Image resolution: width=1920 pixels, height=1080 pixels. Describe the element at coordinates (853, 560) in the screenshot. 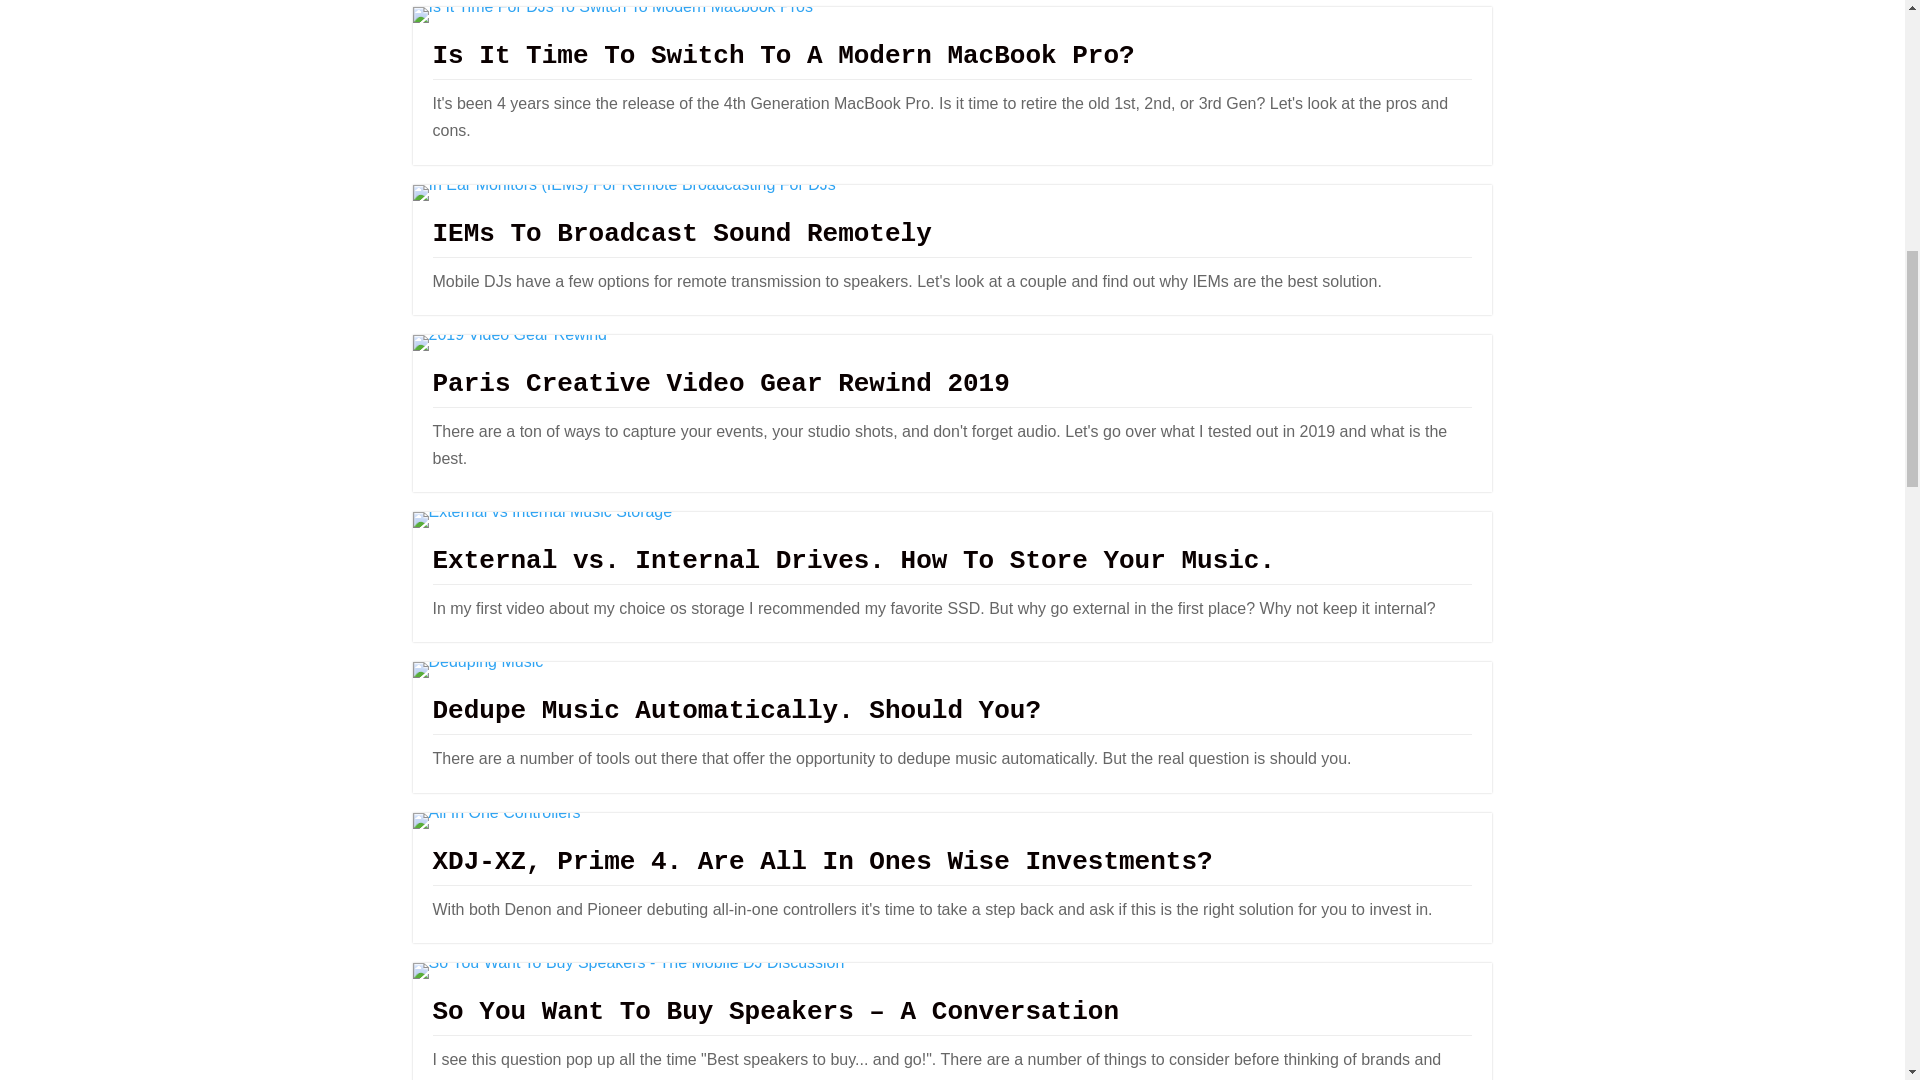

I see `External vs. Internal Drives. How To Store Your Music.` at that location.